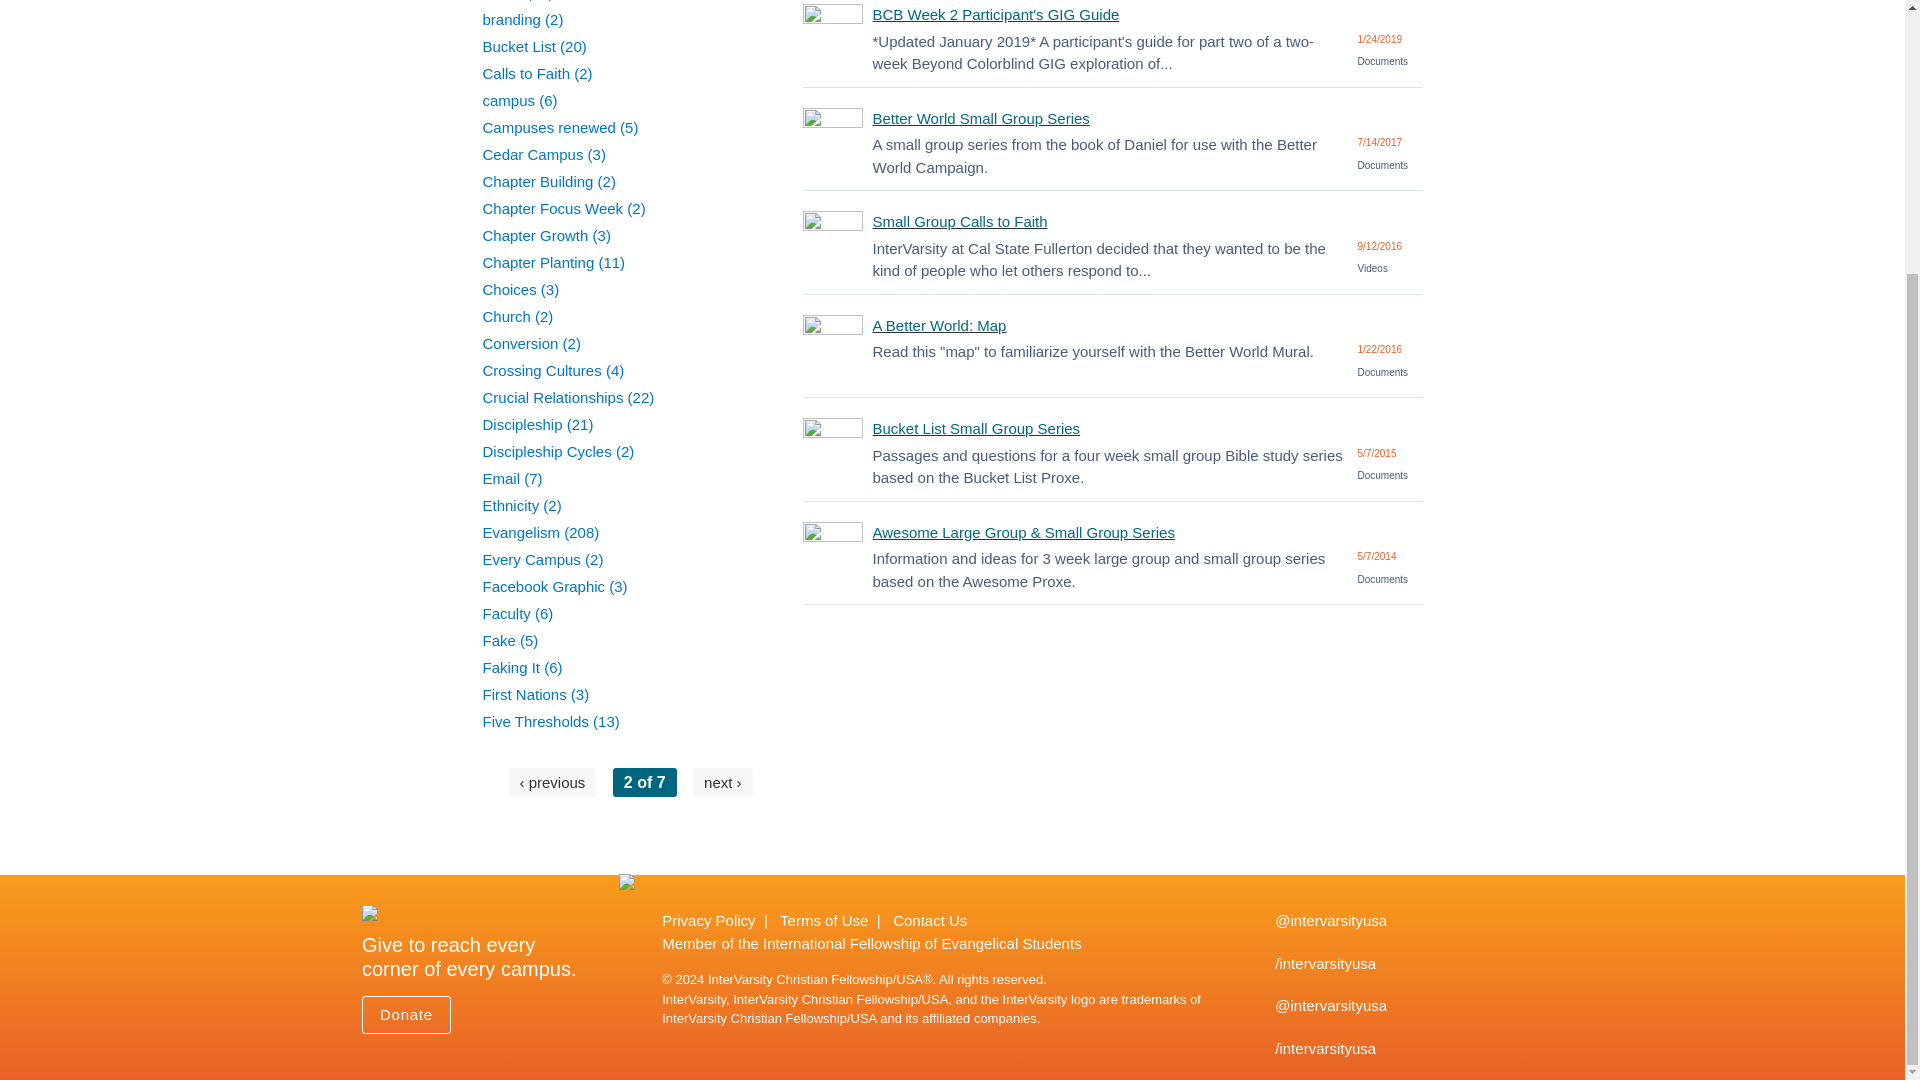 The height and width of the screenshot is (1080, 1920). I want to click on Better World Small Group Series, so click(982, 118).